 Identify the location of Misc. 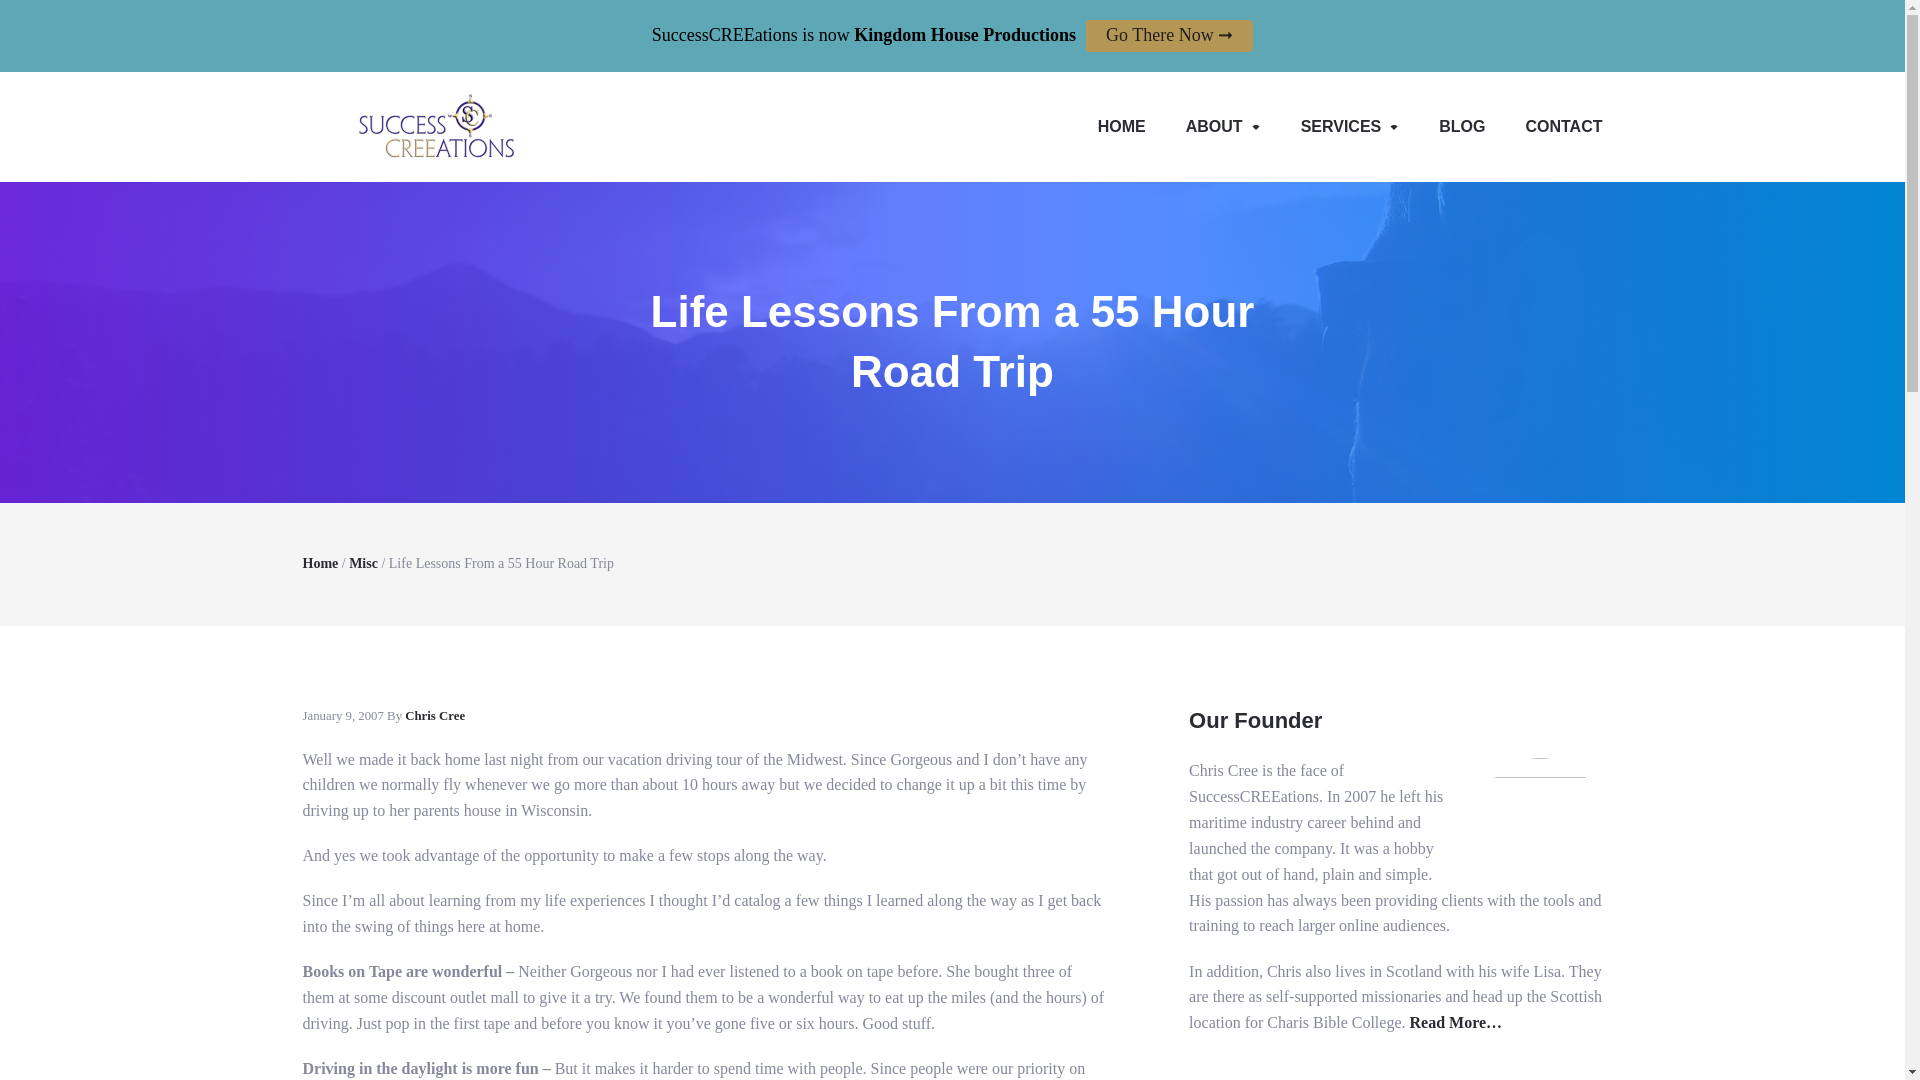
(364, 564).